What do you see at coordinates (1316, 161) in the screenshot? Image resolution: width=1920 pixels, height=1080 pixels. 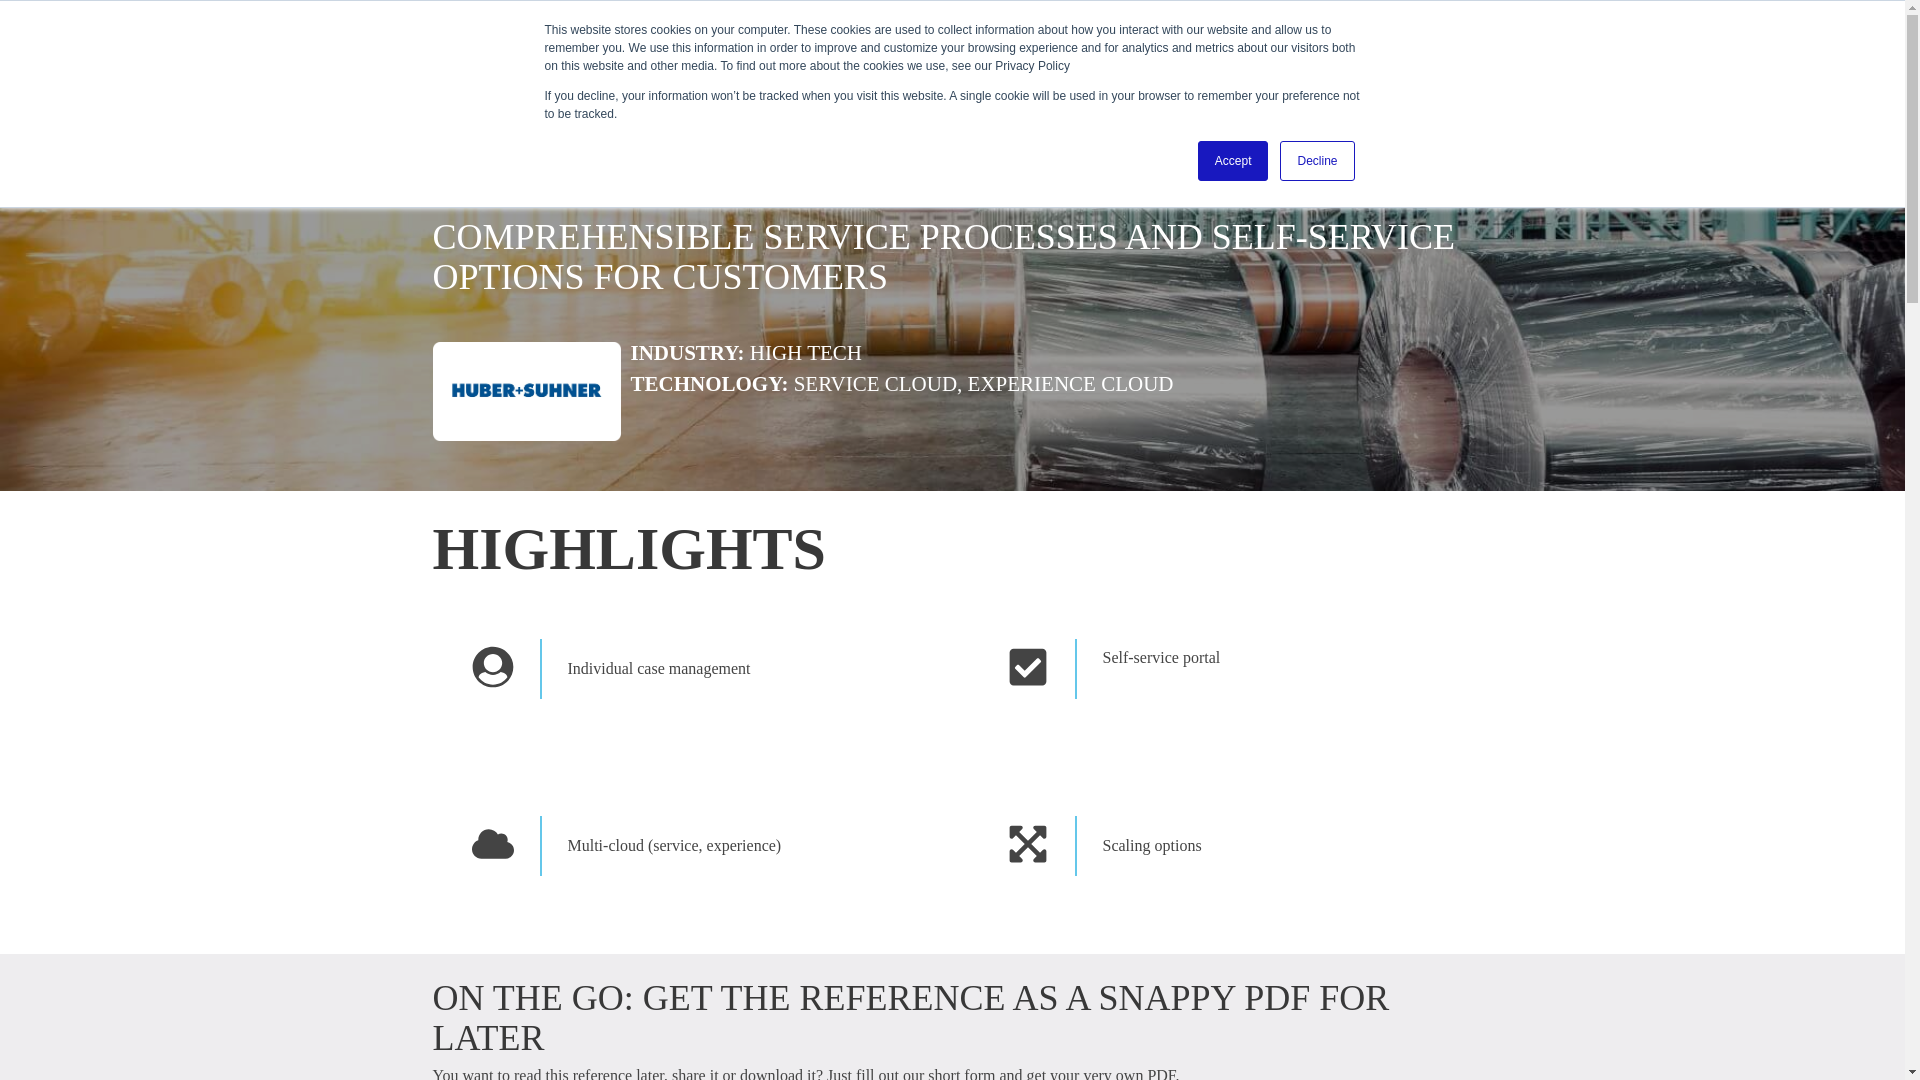 I see `Decline` at bounding box center [1316, 161].